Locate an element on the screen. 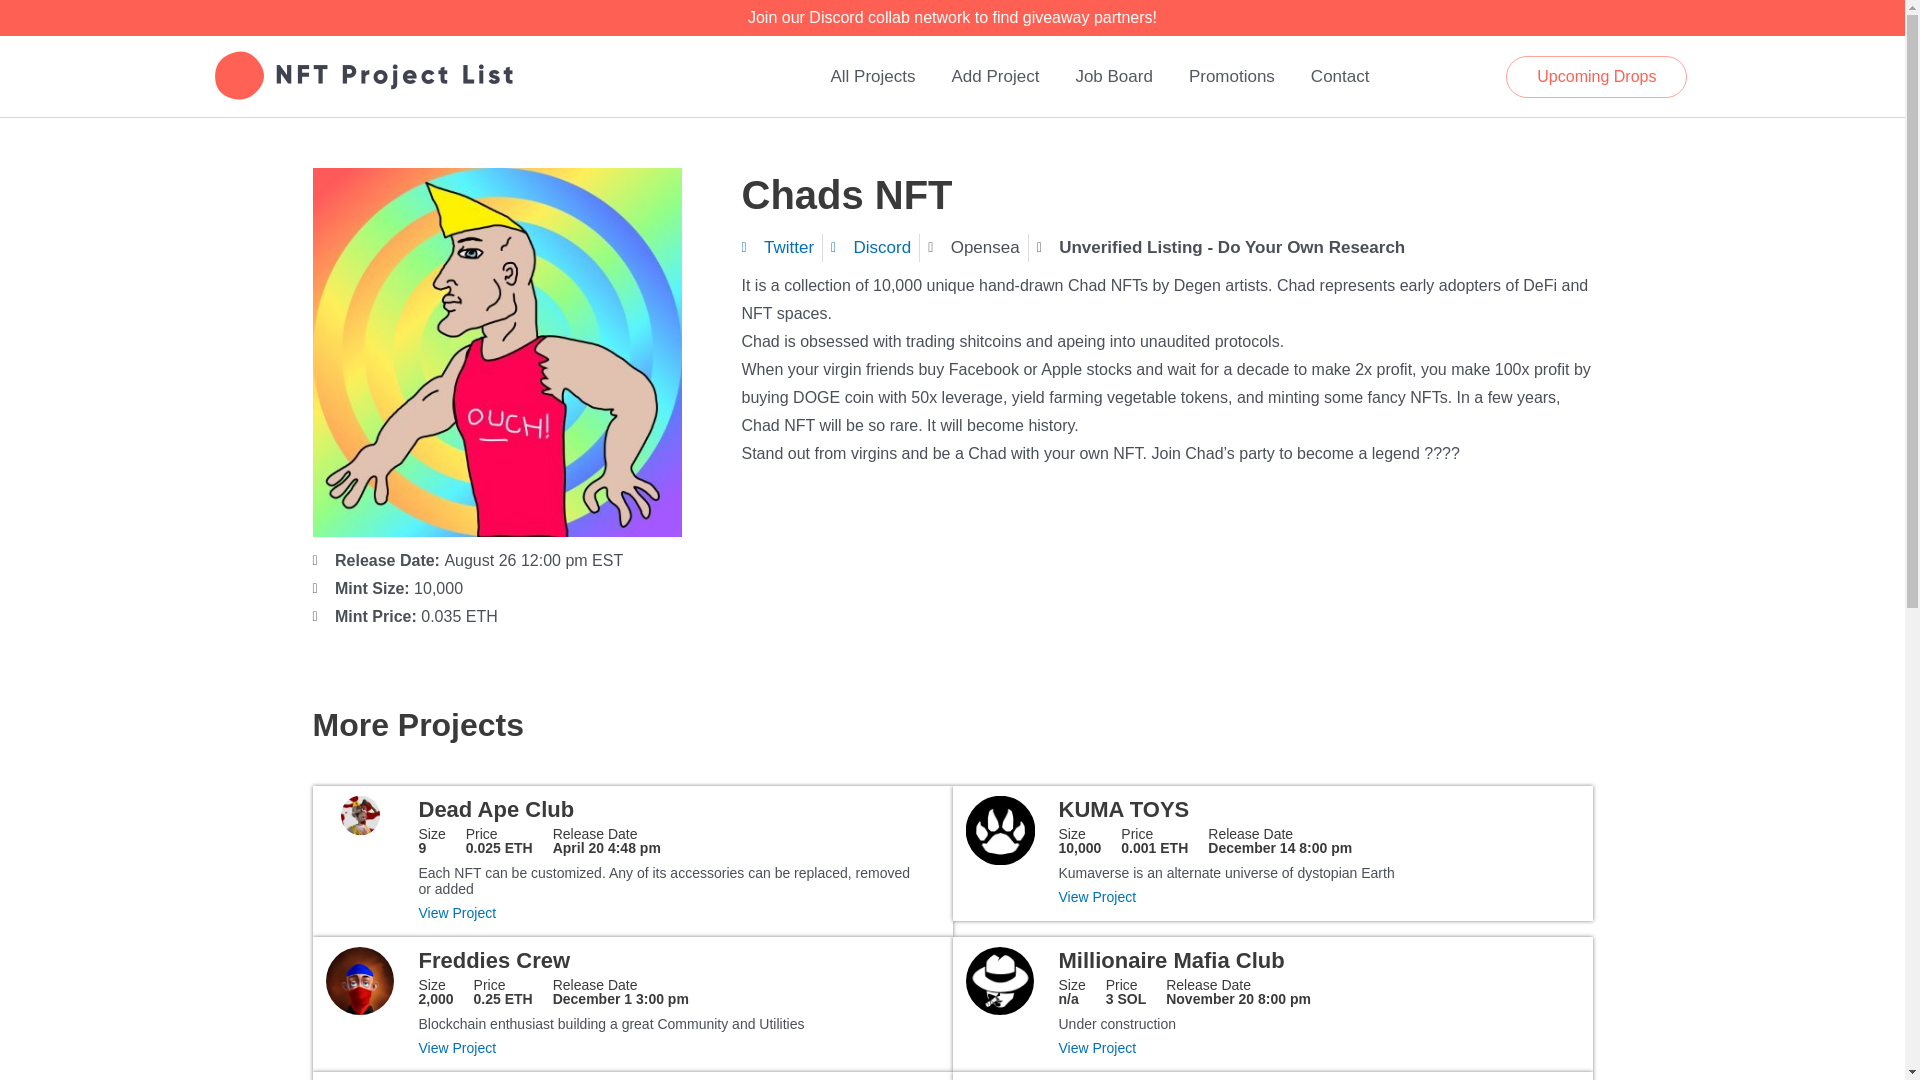 This screenshot has height=1080, width=1920. Add Project is located at coordinates (500, 841).